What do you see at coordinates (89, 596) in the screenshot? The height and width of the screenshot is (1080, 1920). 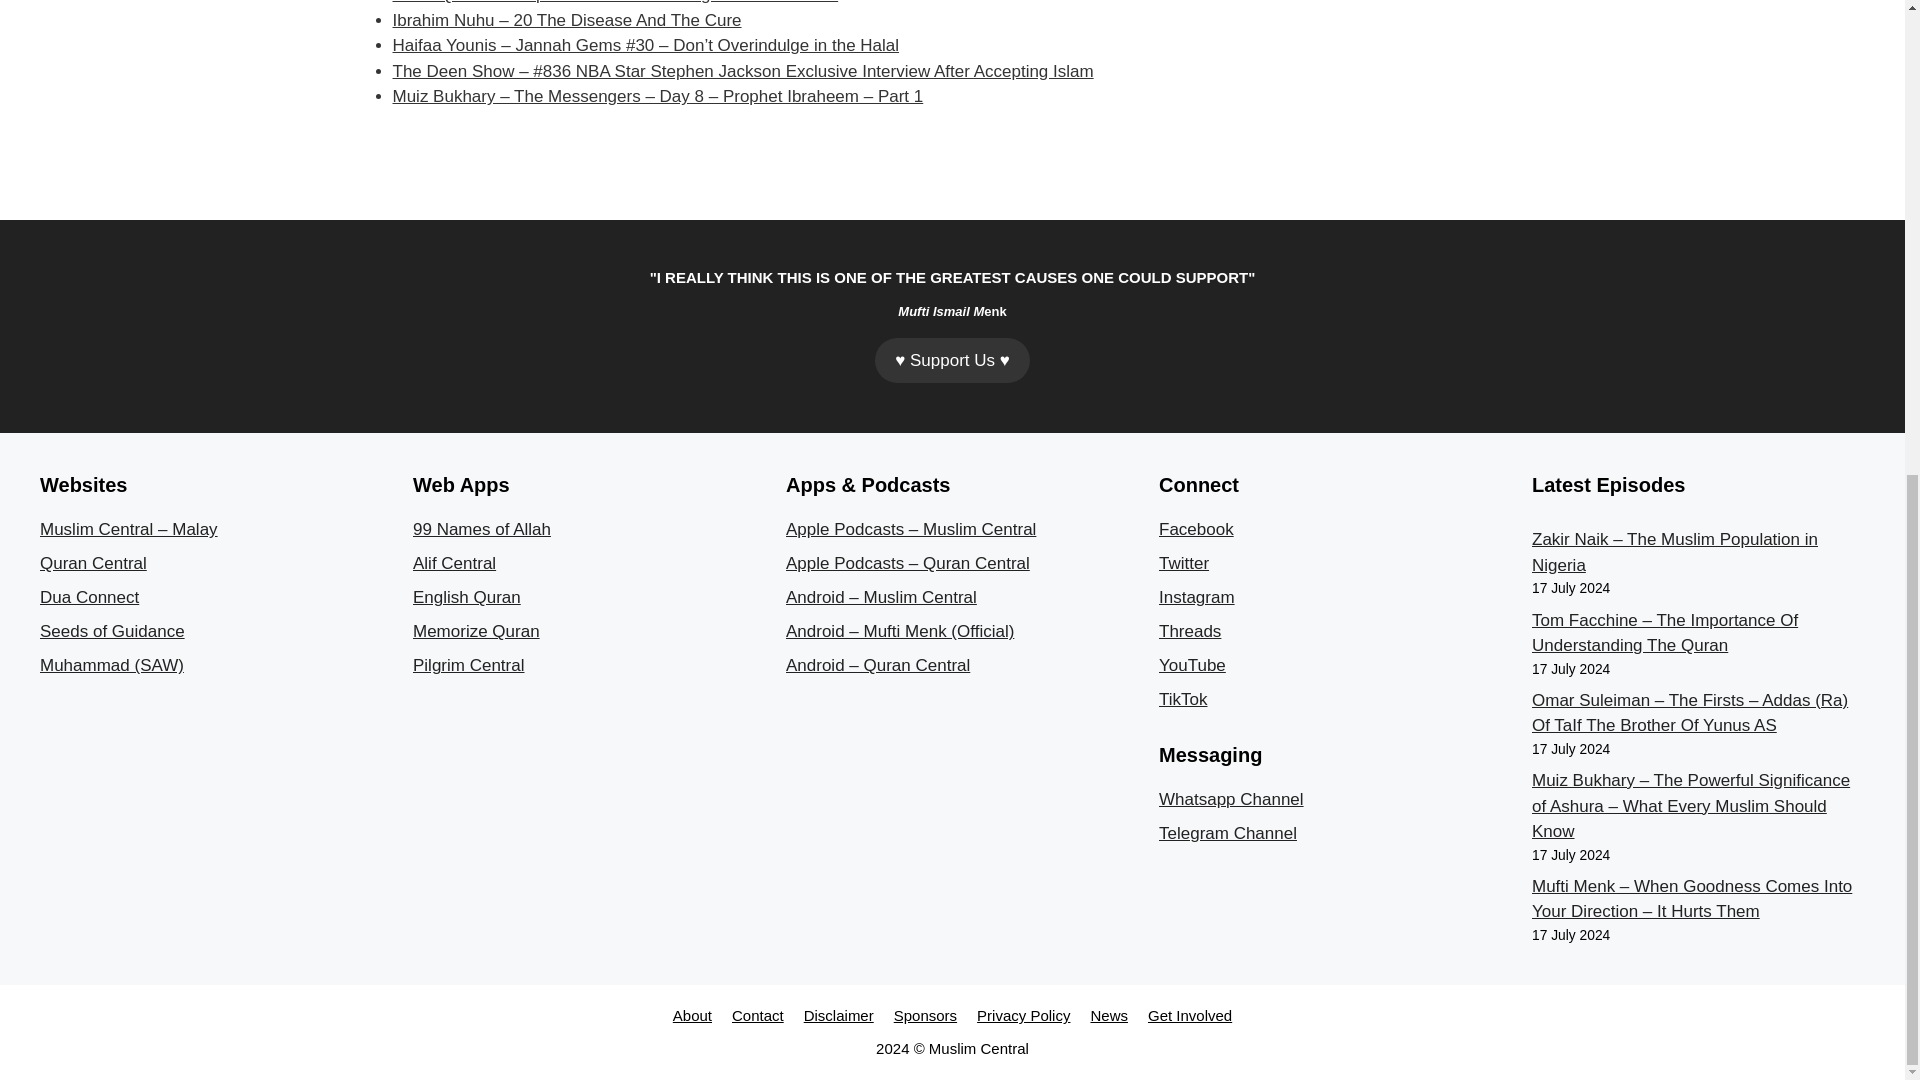 I see `Dua Connect` at bounding box center [89, 596].